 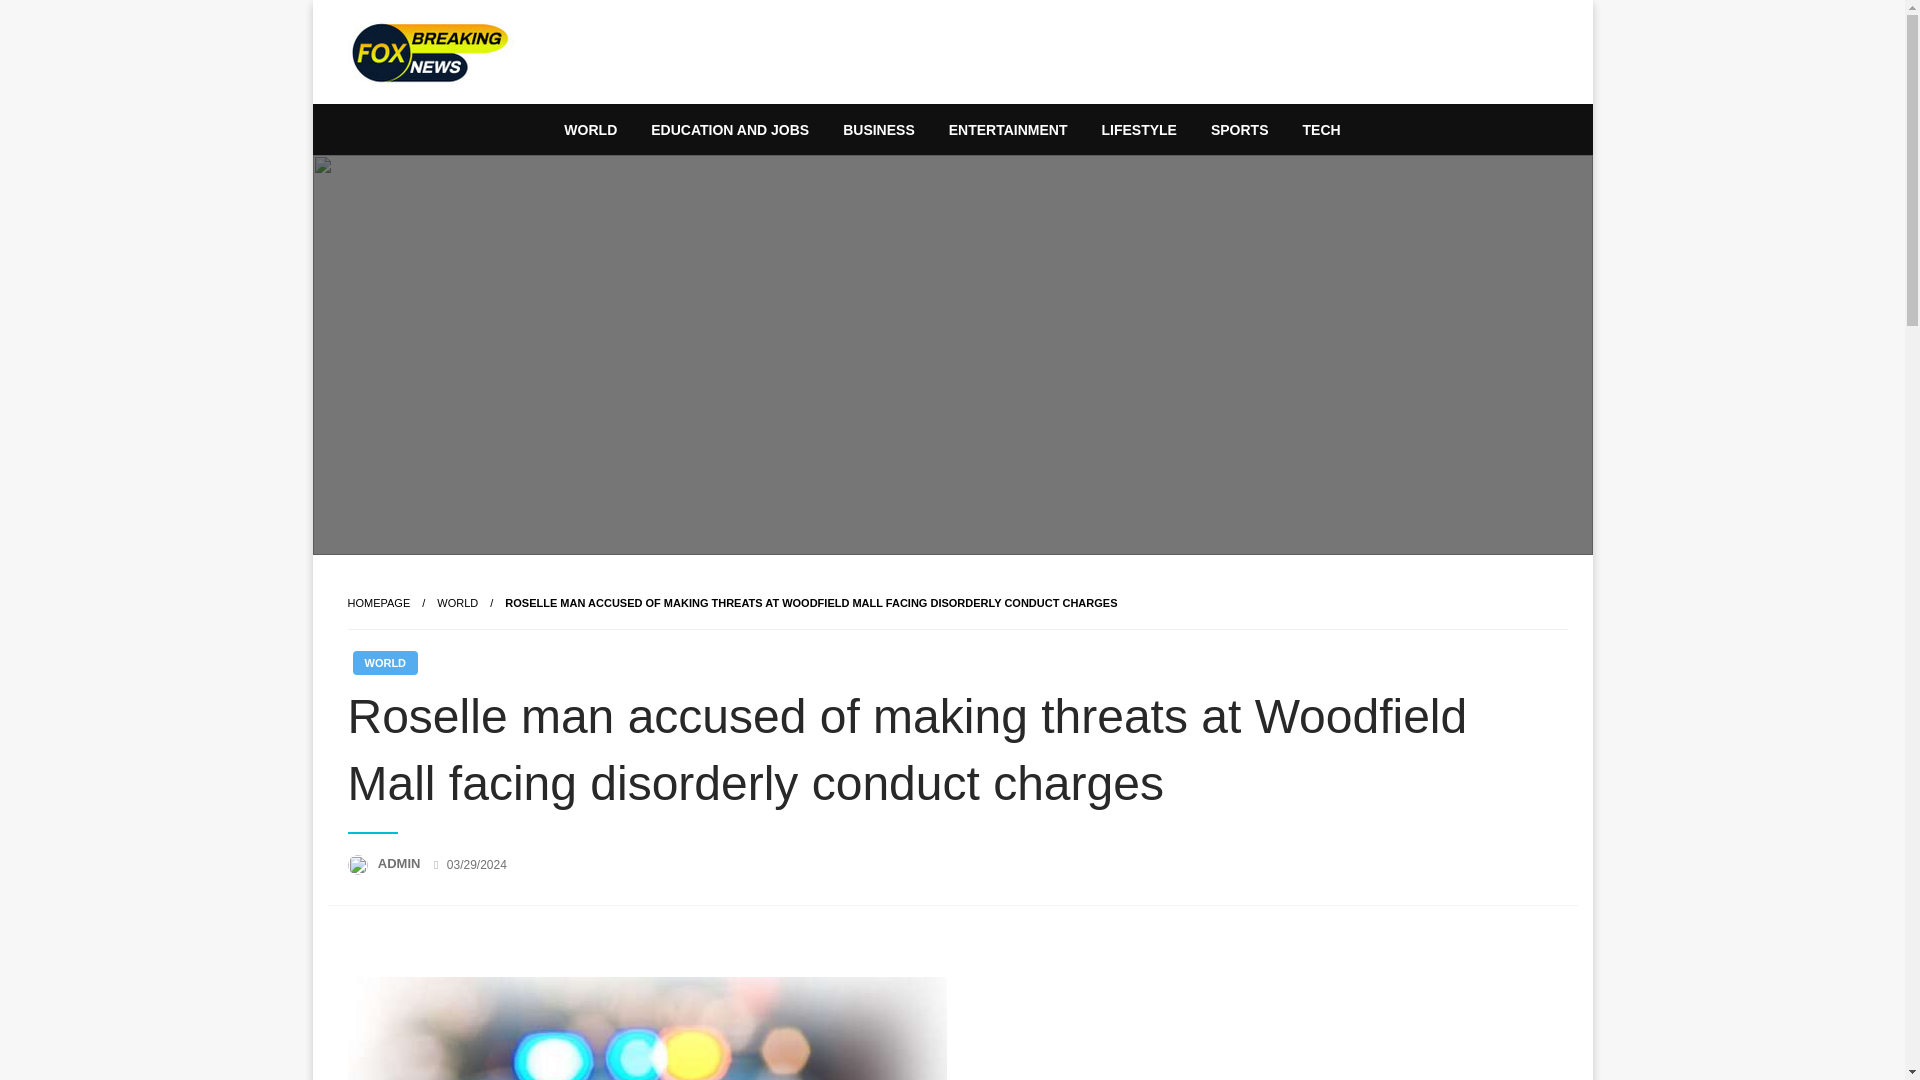 What do you see at coordinates (378, 603) in the screenshot?
I see `HOMEPAGE` at bounding box center [378, 603].